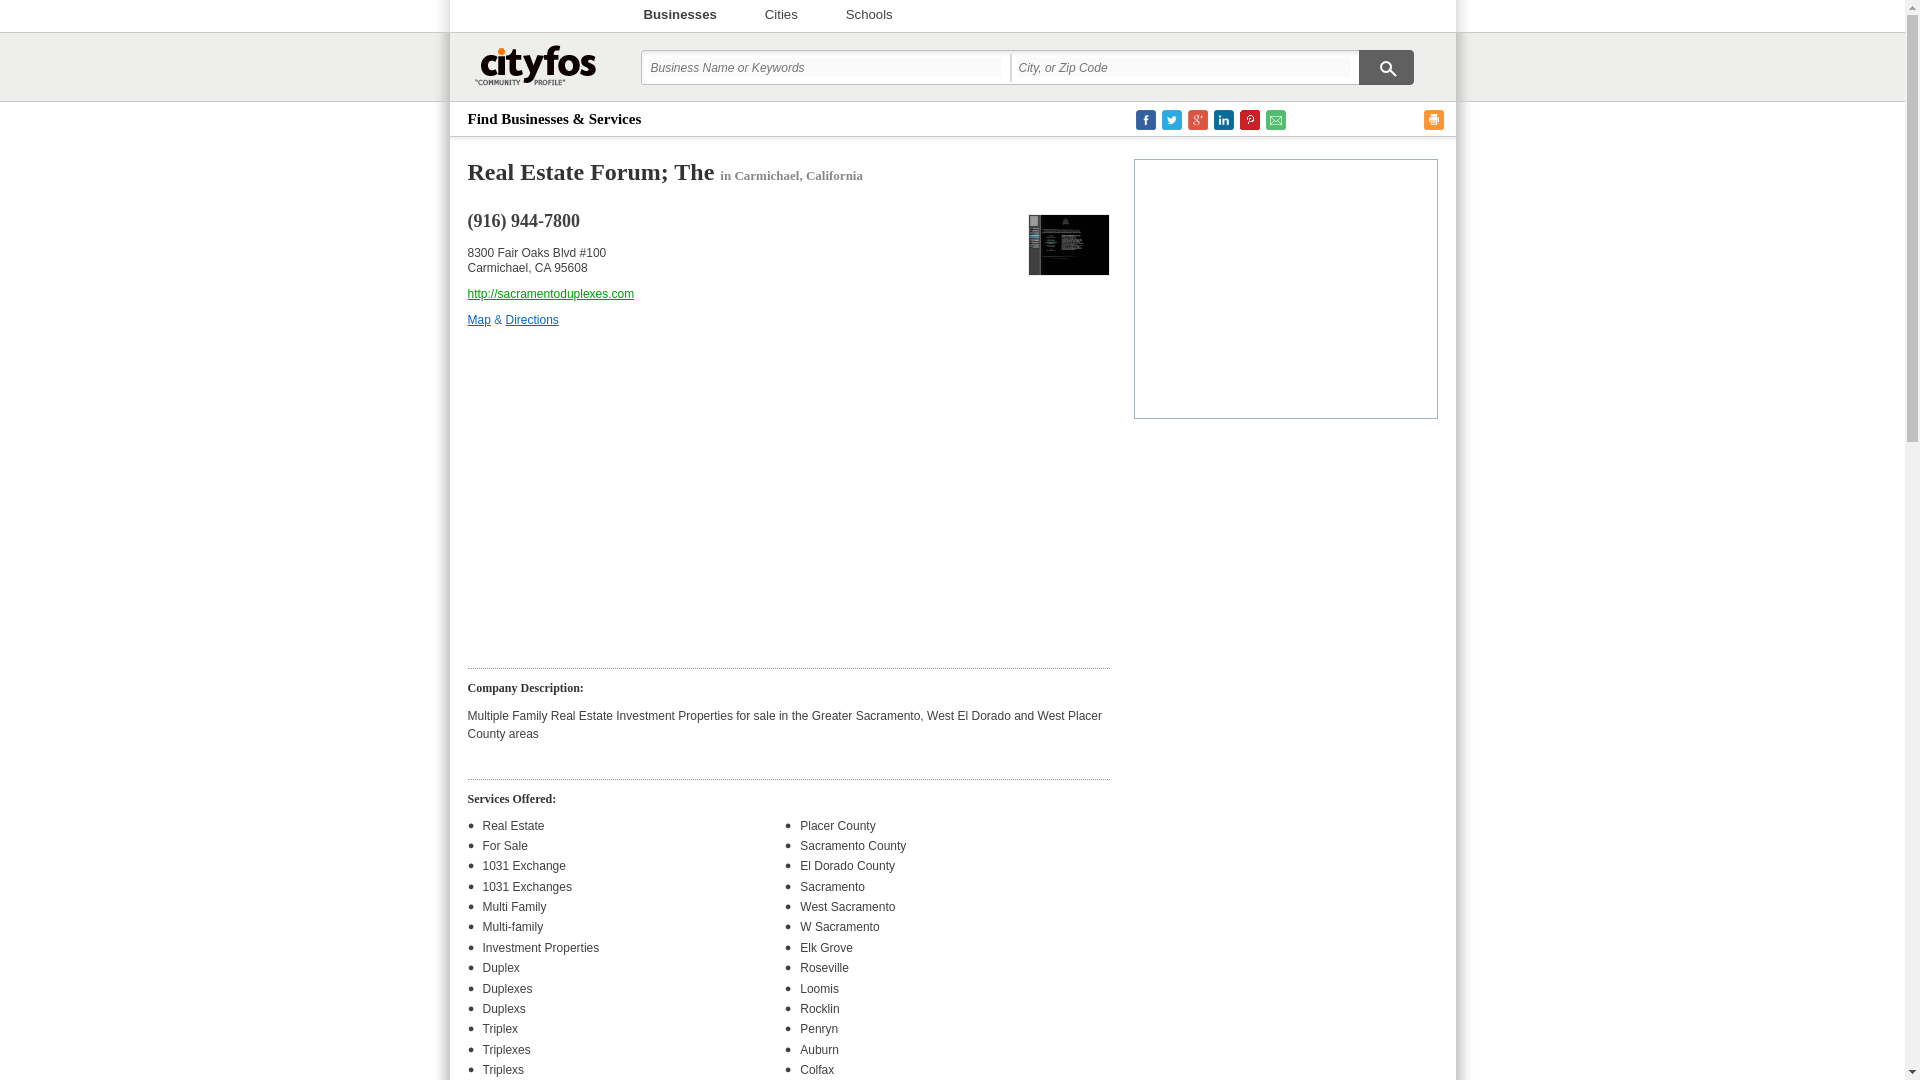 This screenshot has height=1080, width=1920. I want to click on Share with LinkedIn, so click(1224, 120).